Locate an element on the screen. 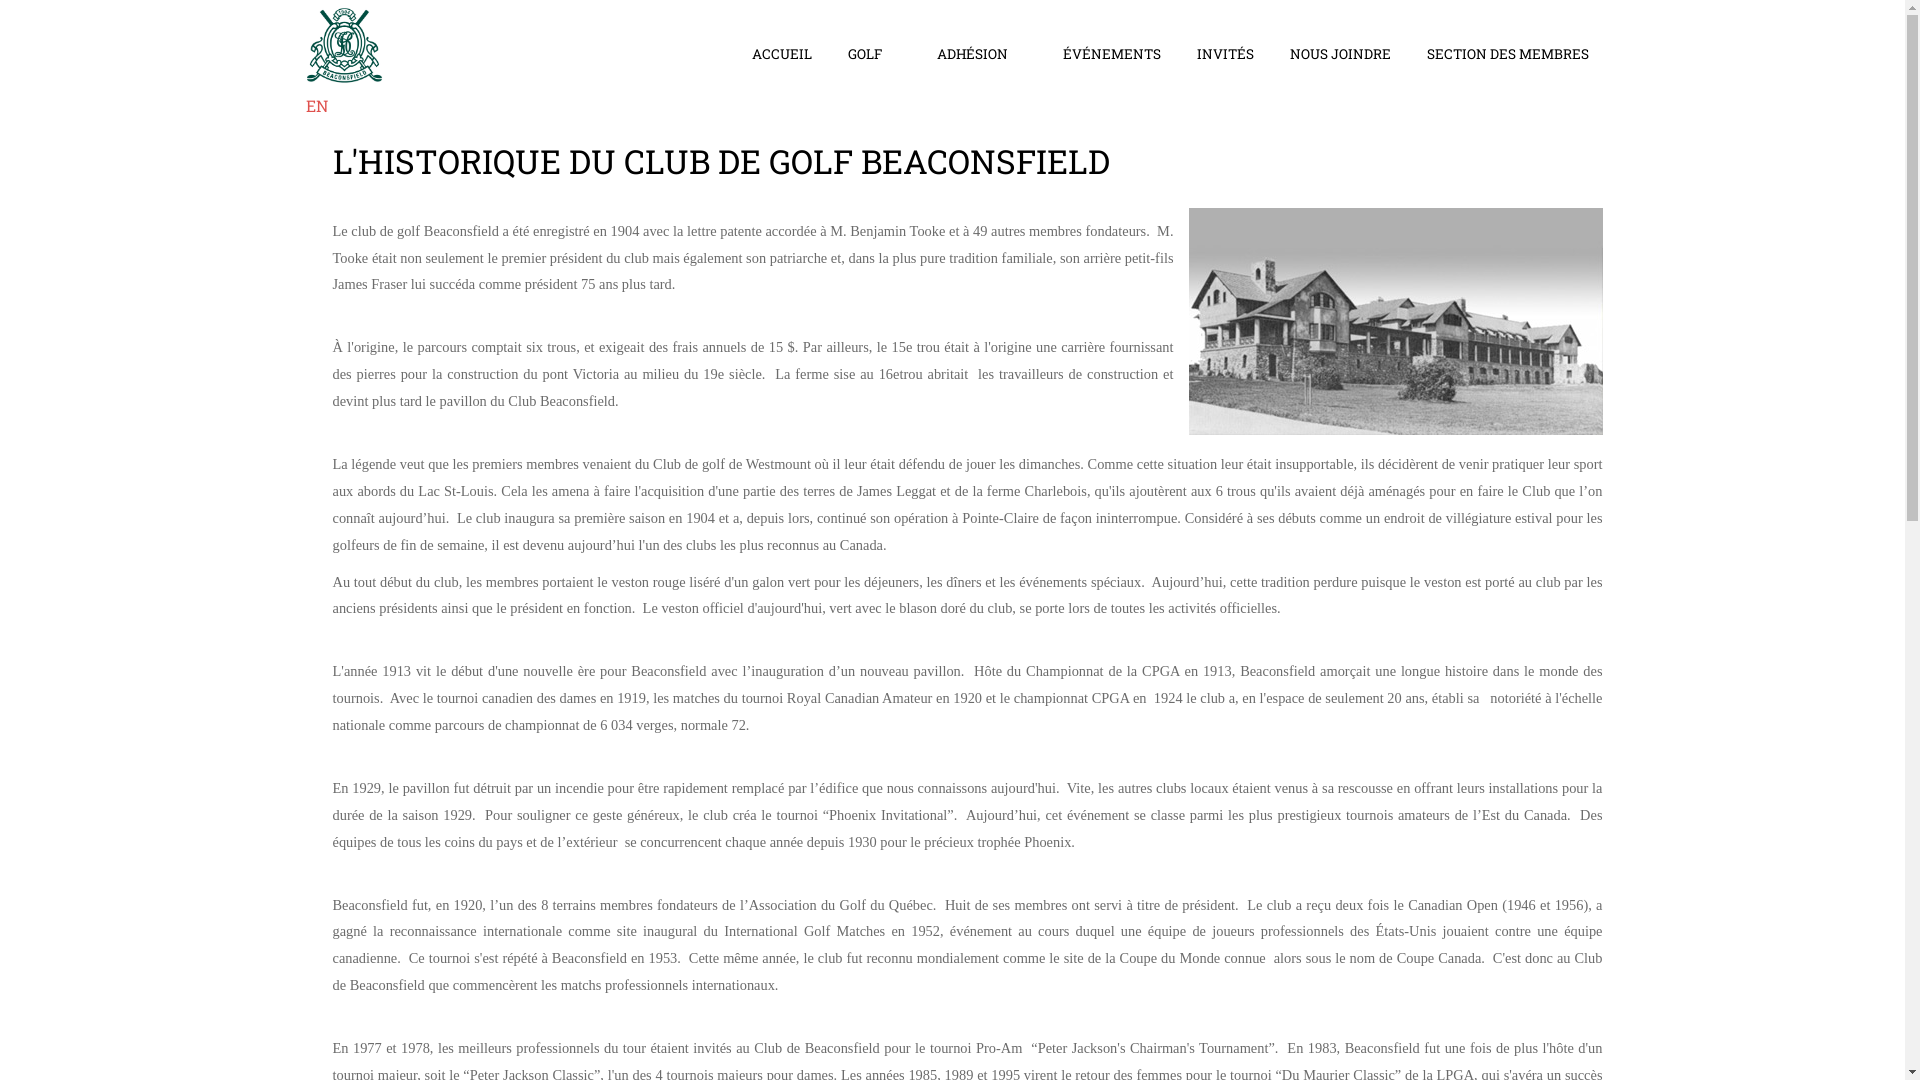  ACCUEIL is located at coordinates (782, 55).